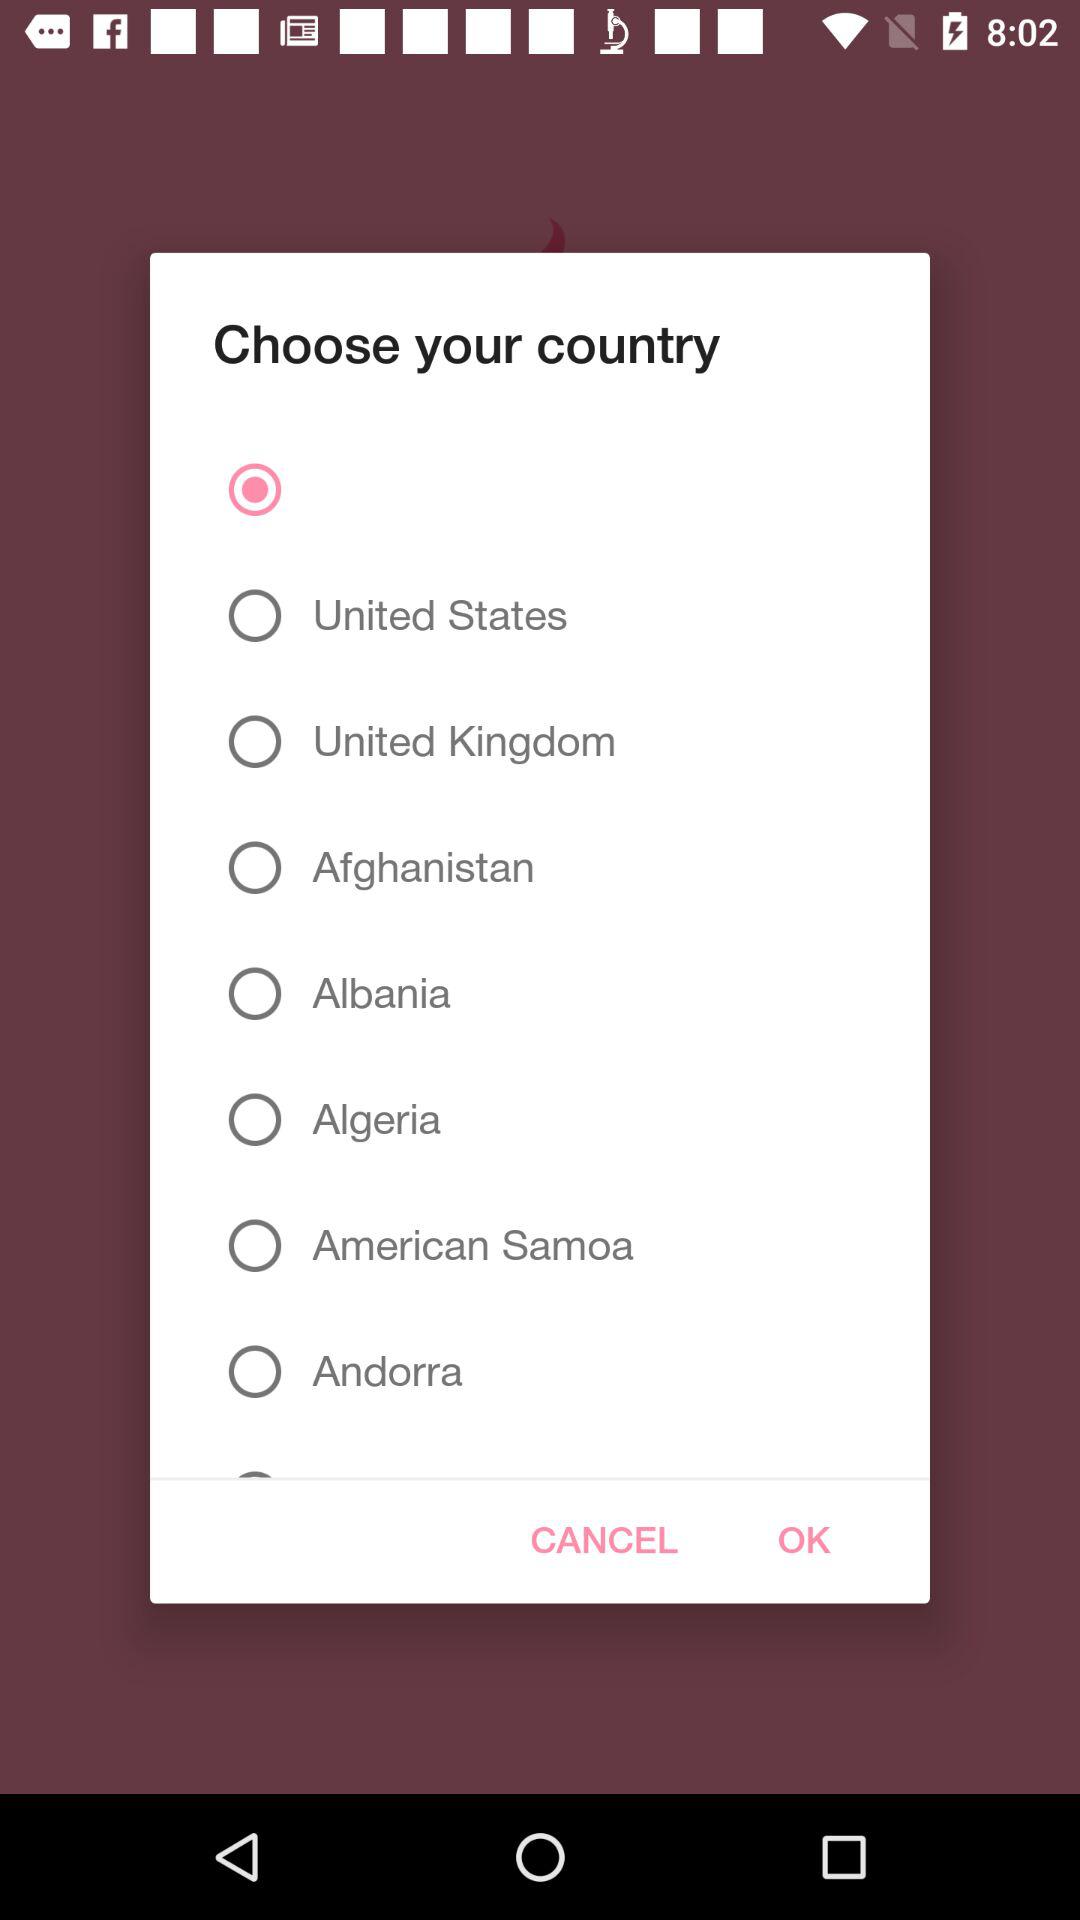 This screenshot has height=1920, width=1080. What do you see at coordinates (456, 741) in the screenshot?
I see `launch the united kingdom item` at bounding box center [456, 741].